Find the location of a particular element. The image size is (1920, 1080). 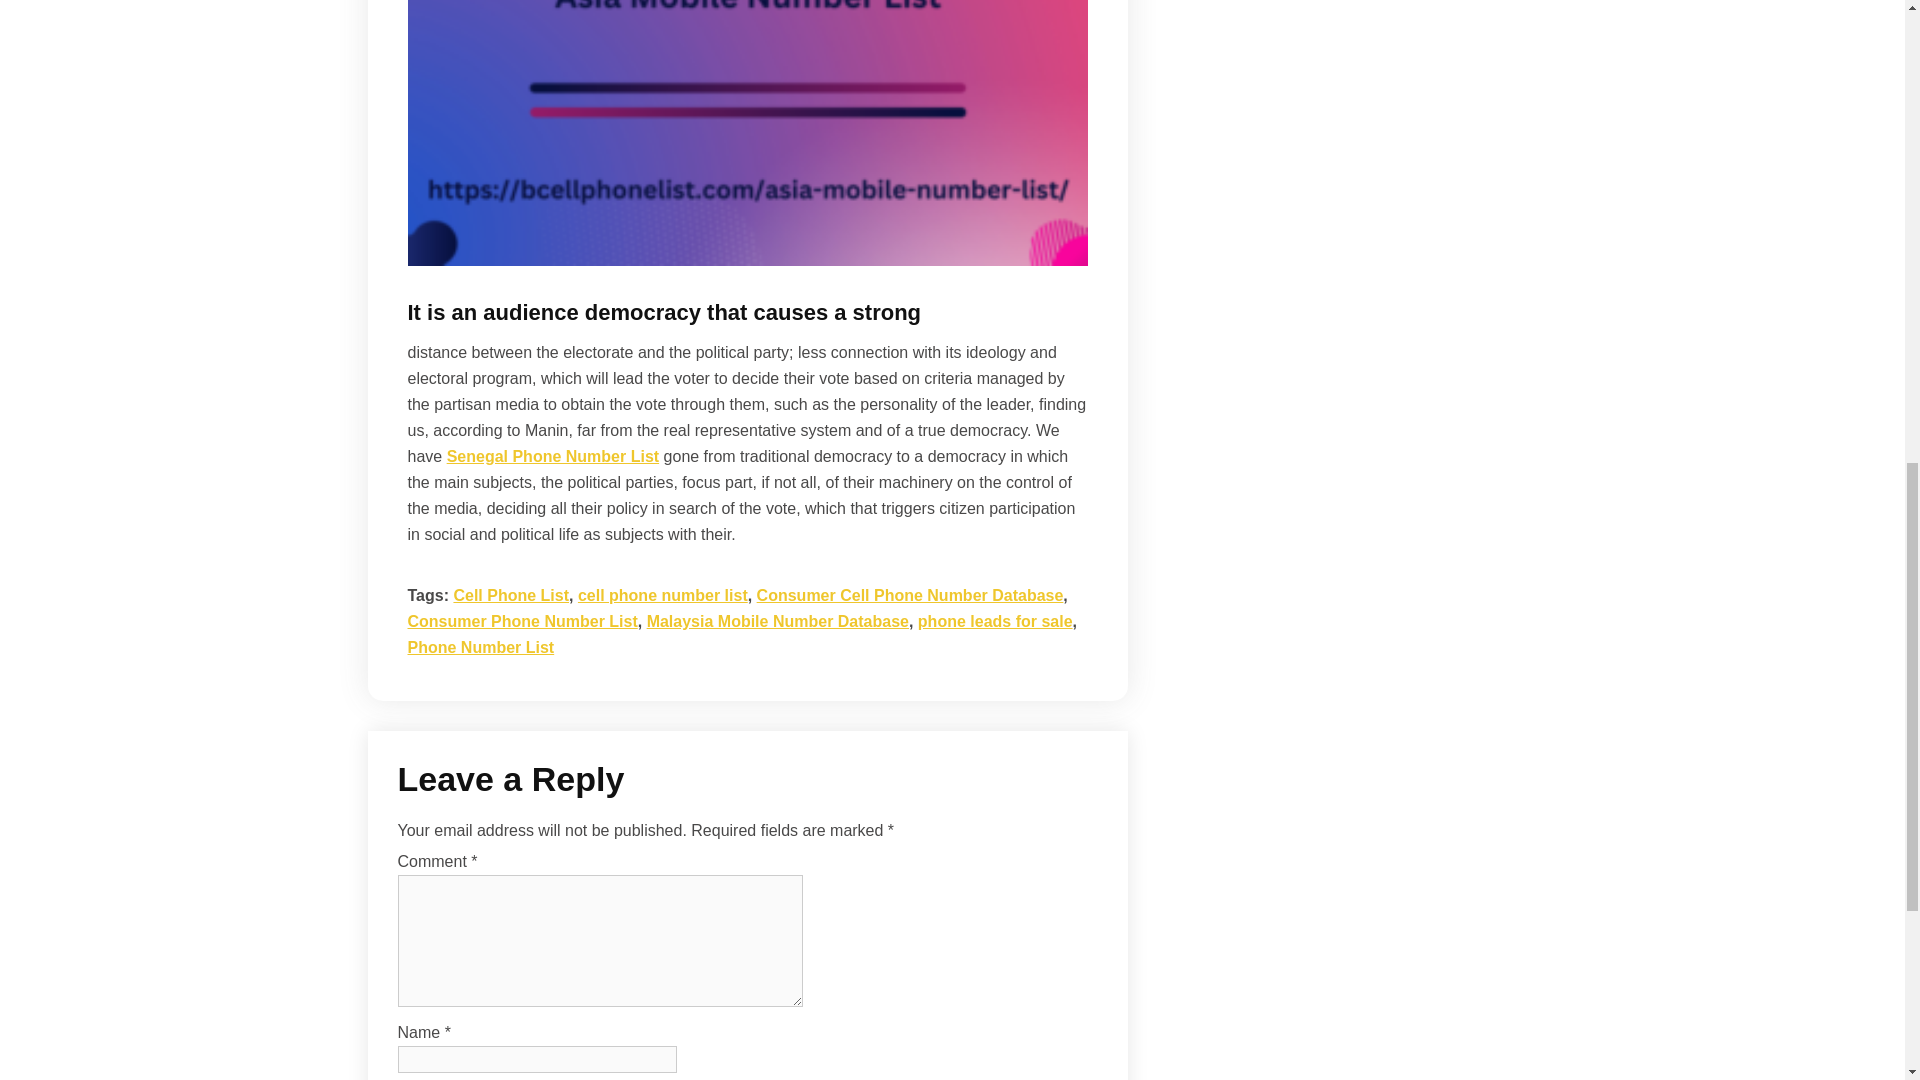

Senegal Phone Number List is located at coordinates (552, 456).